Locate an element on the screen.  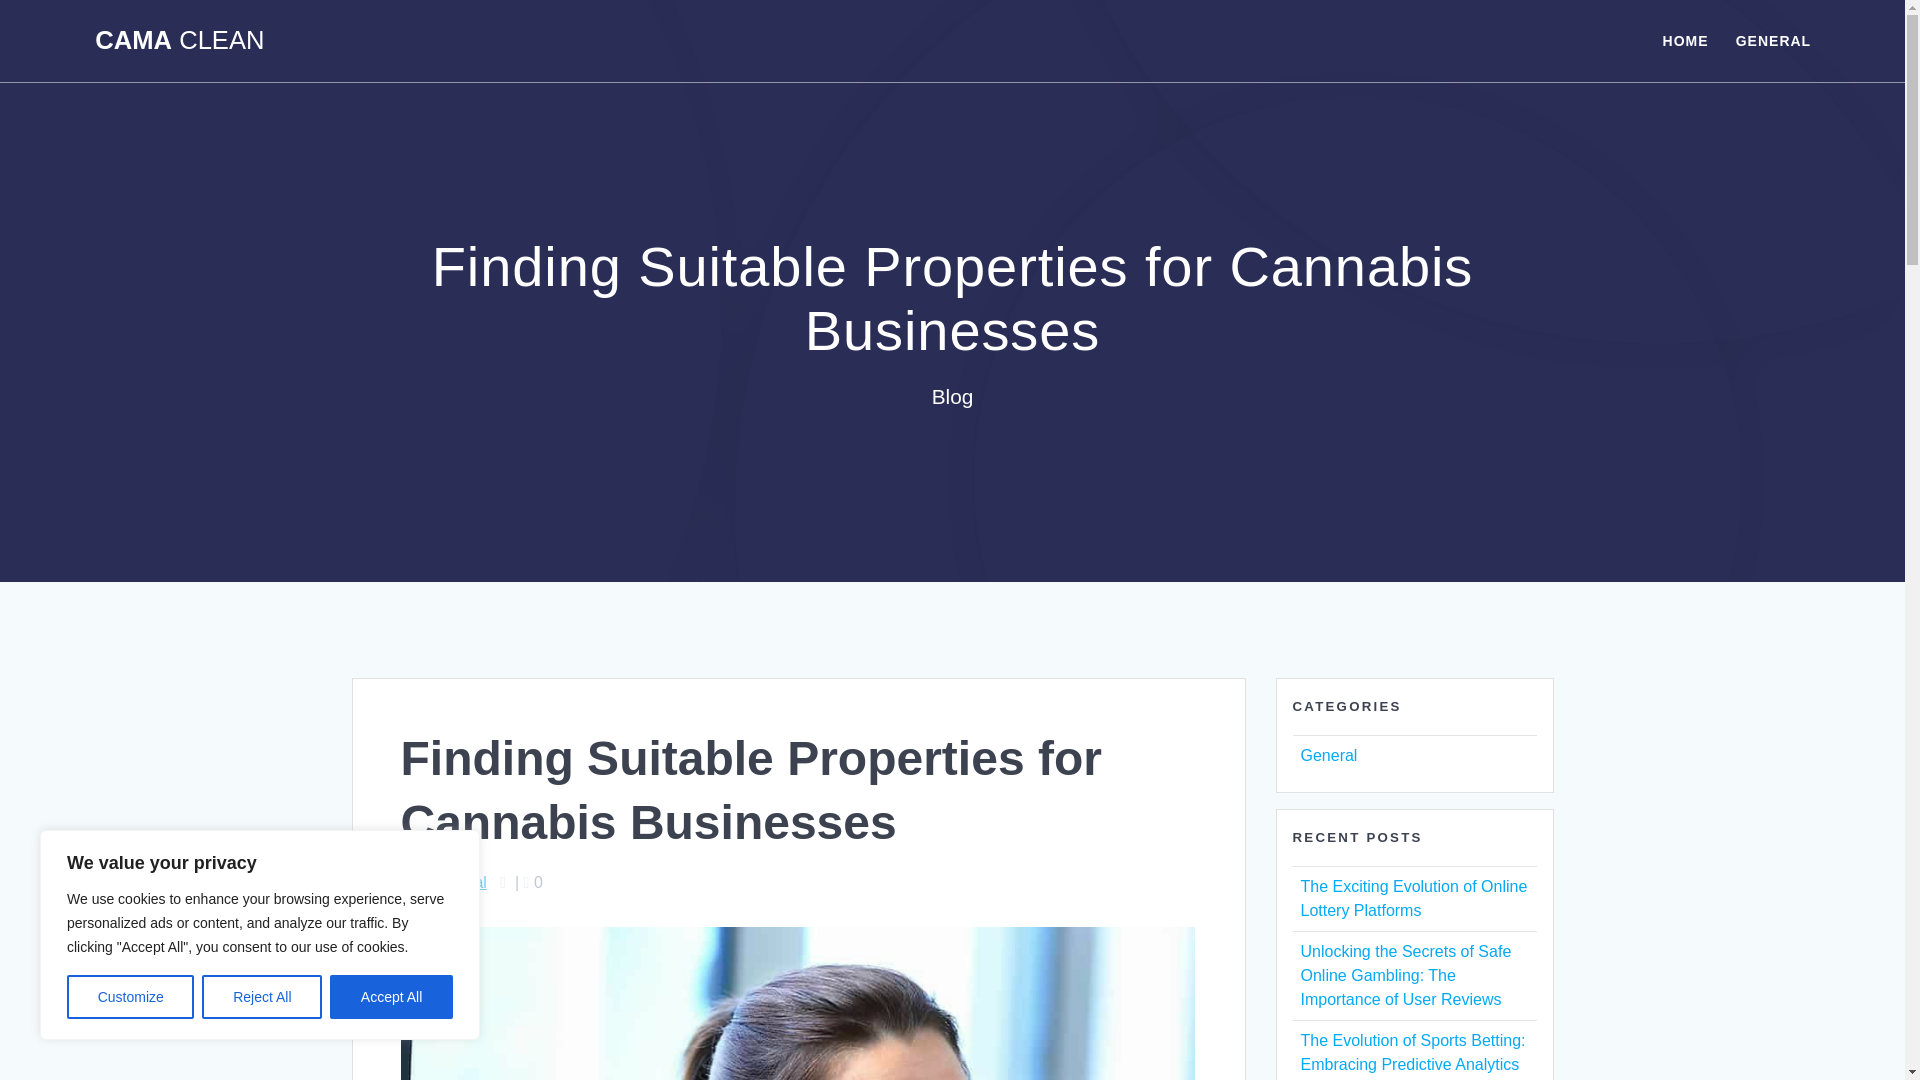
Reject All is located at coordinates (262, 997).